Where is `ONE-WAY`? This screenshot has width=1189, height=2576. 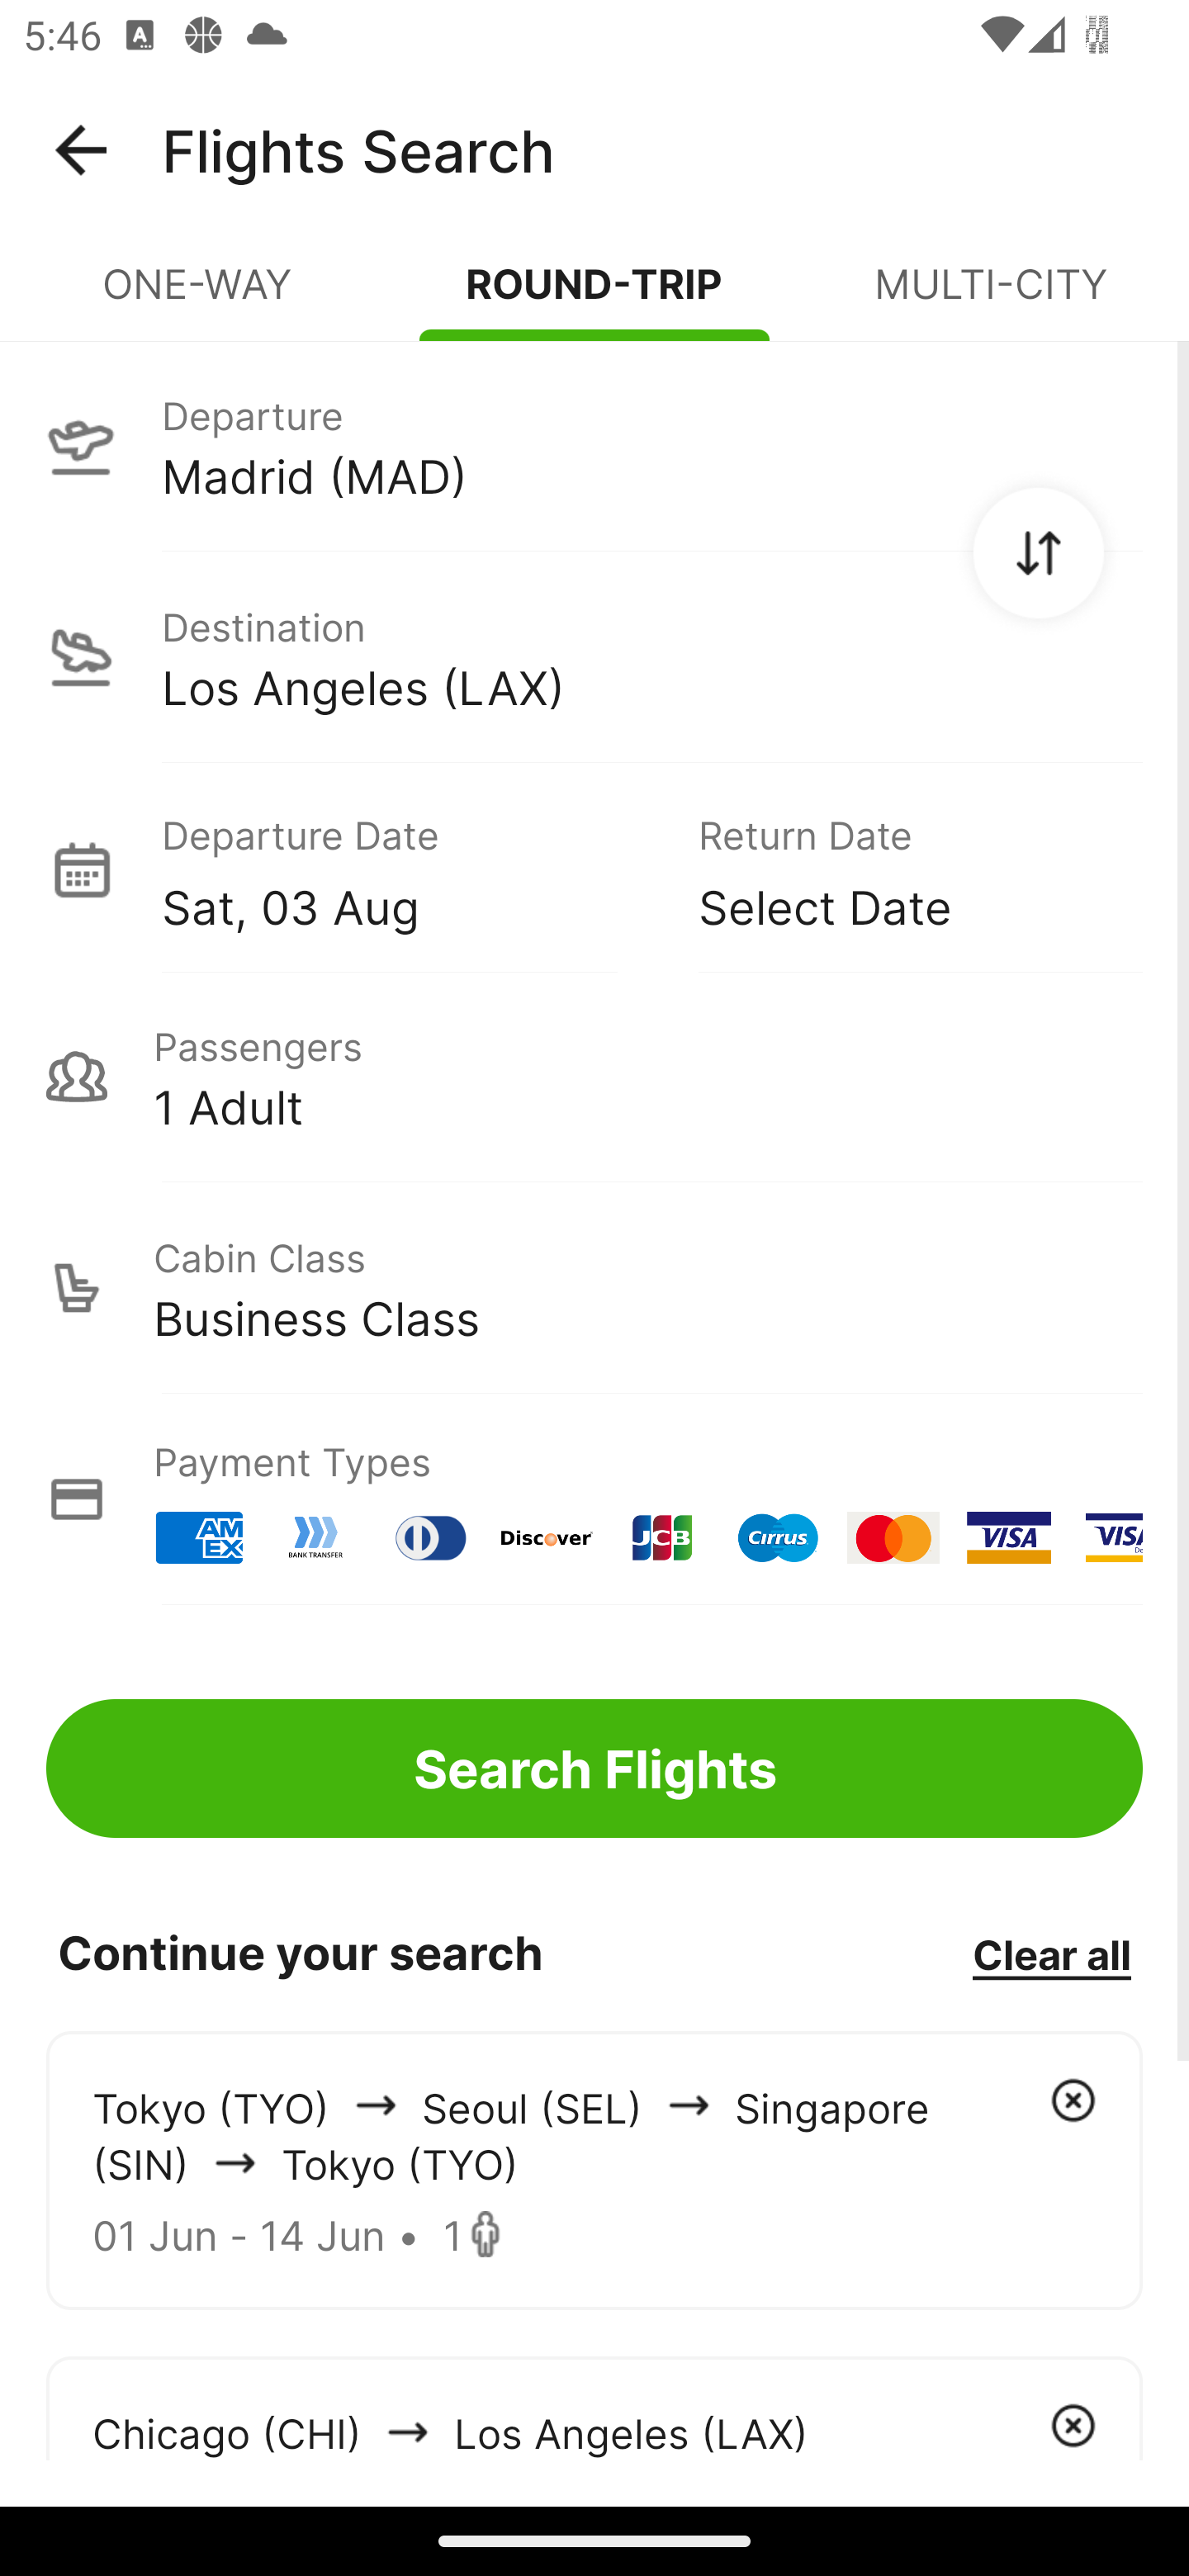
ONE-WAY is located at coordinates (198, 297).